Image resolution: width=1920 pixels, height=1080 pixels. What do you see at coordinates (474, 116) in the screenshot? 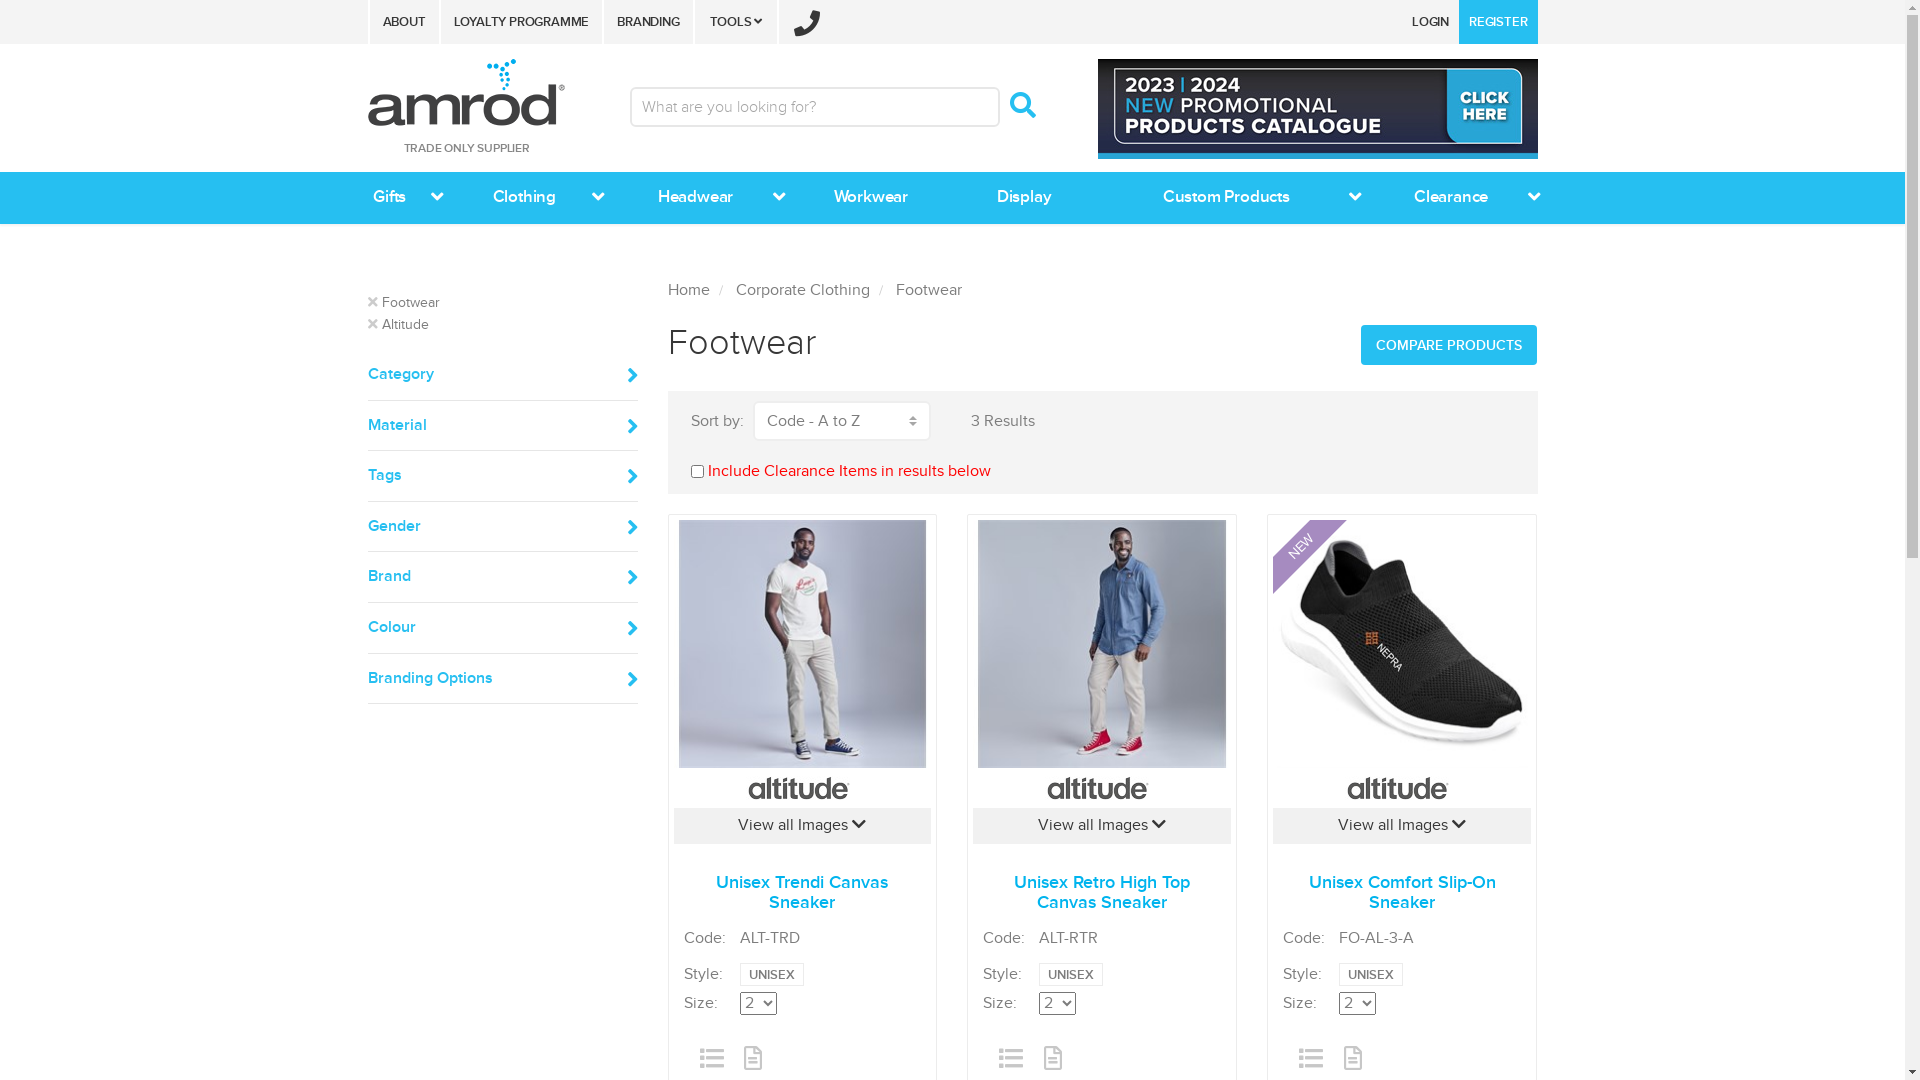
I see `TRADE ONLY SUPPLIER` at bounding box center [474, 116].